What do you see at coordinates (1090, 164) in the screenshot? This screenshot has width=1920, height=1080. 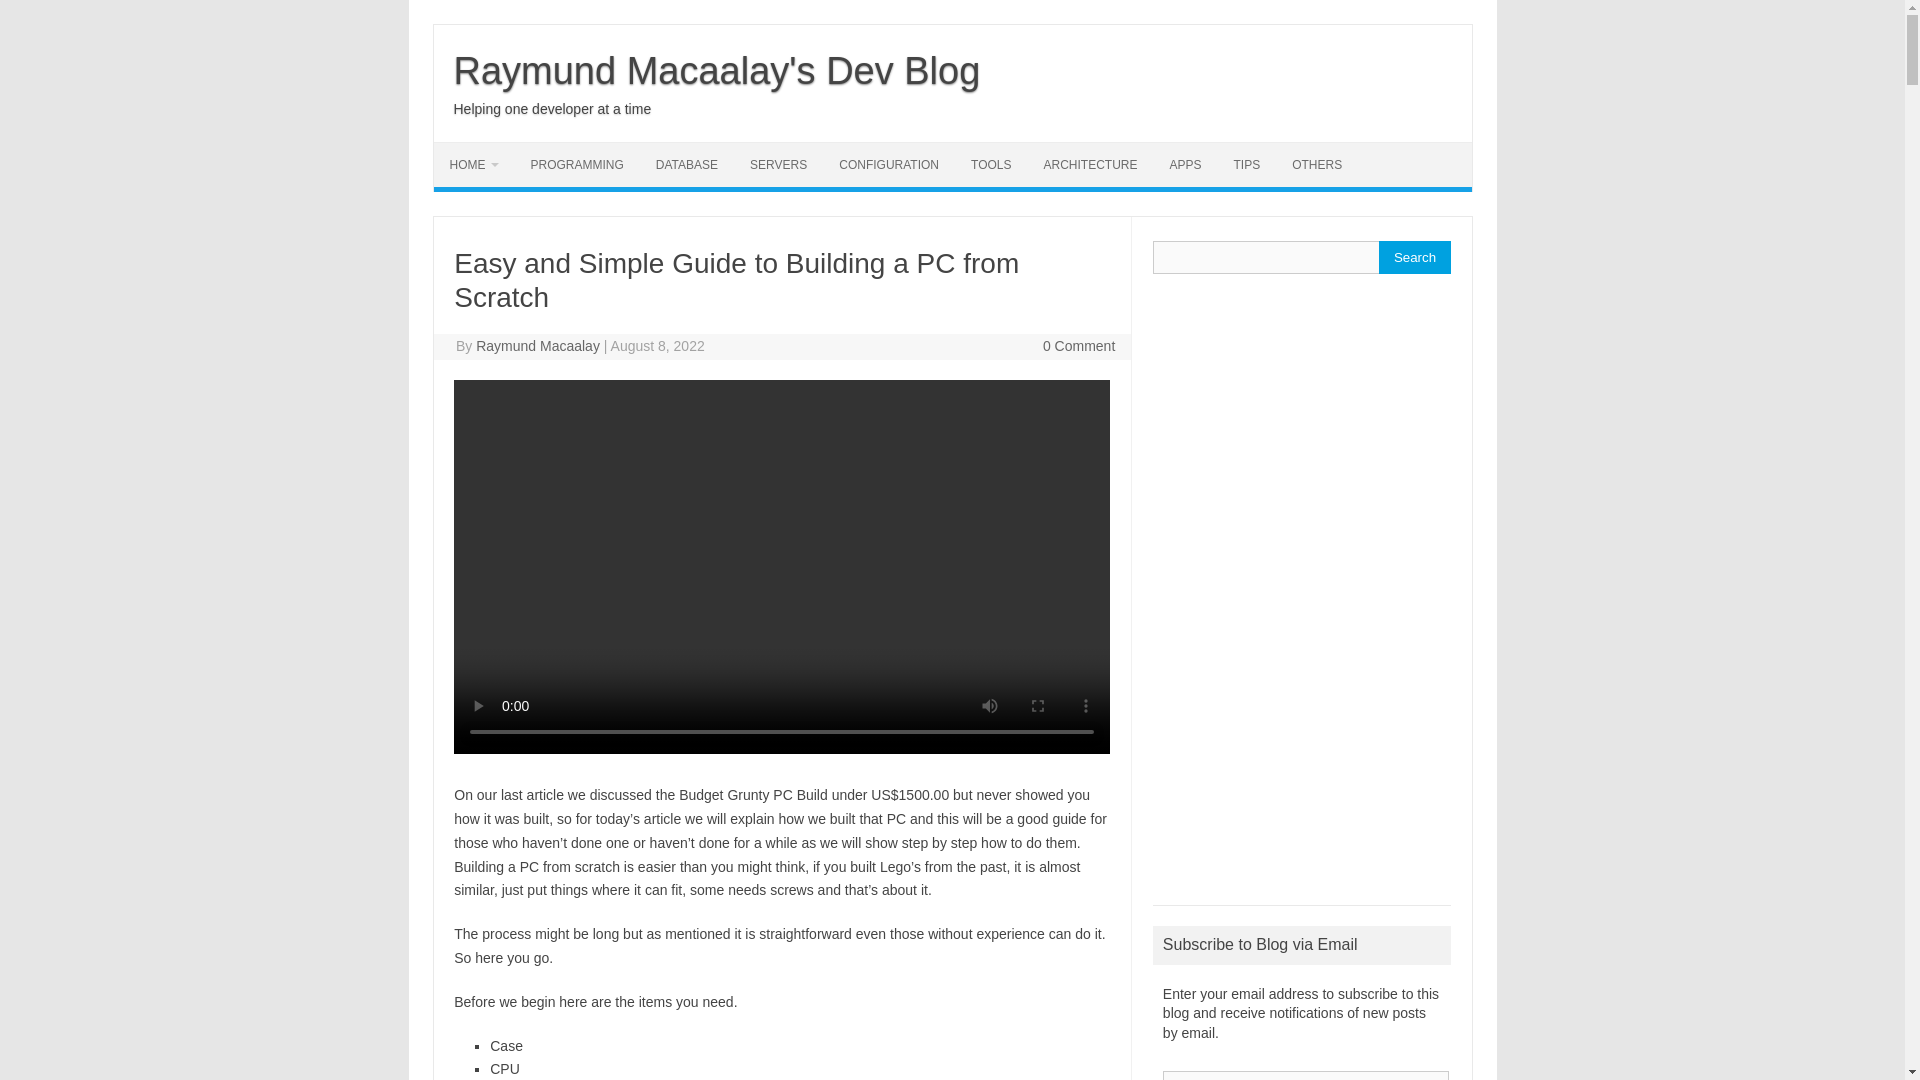 I see `ARCHITECTURE` at bounding box center [1090, 164].